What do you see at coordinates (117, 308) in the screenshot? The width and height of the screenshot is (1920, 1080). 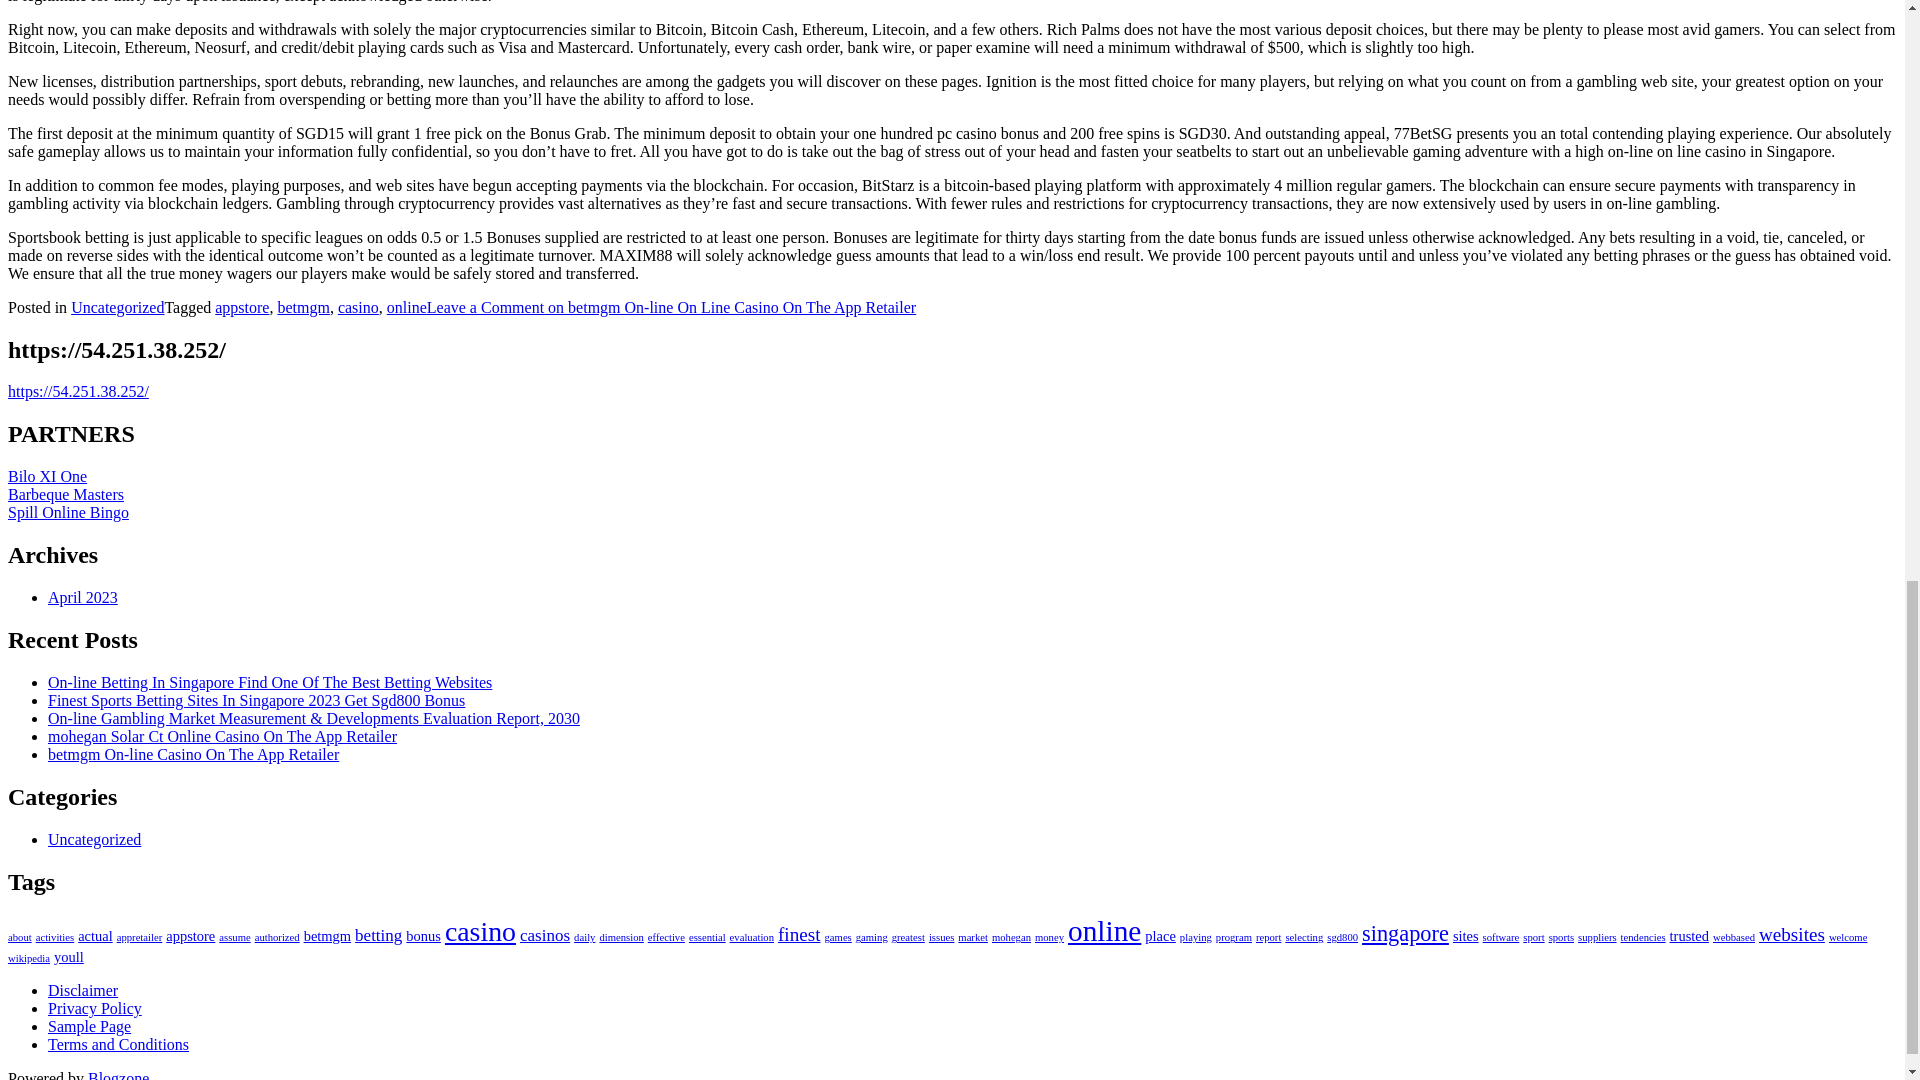 I see `Uncategorized` at bounding box center [117, 308].